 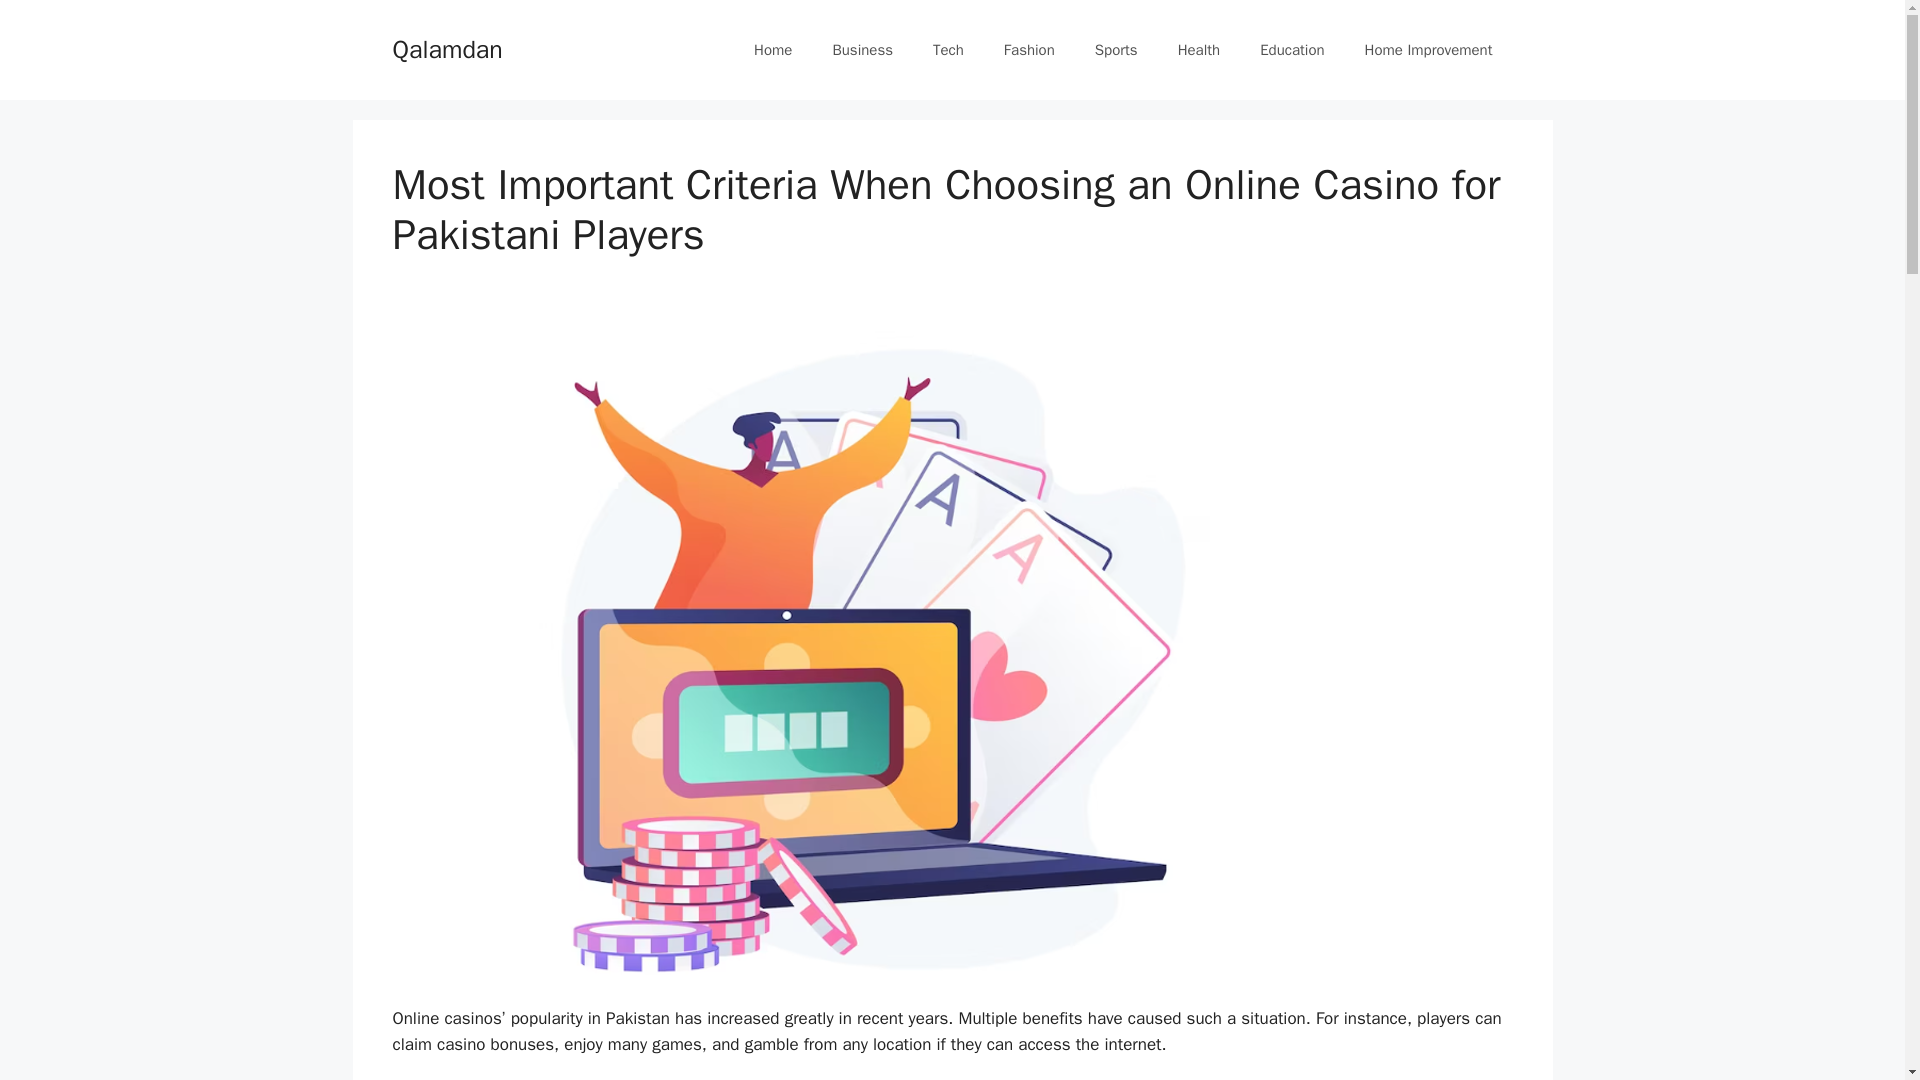 I want to click on Sports, so click(x=1116, y=50).